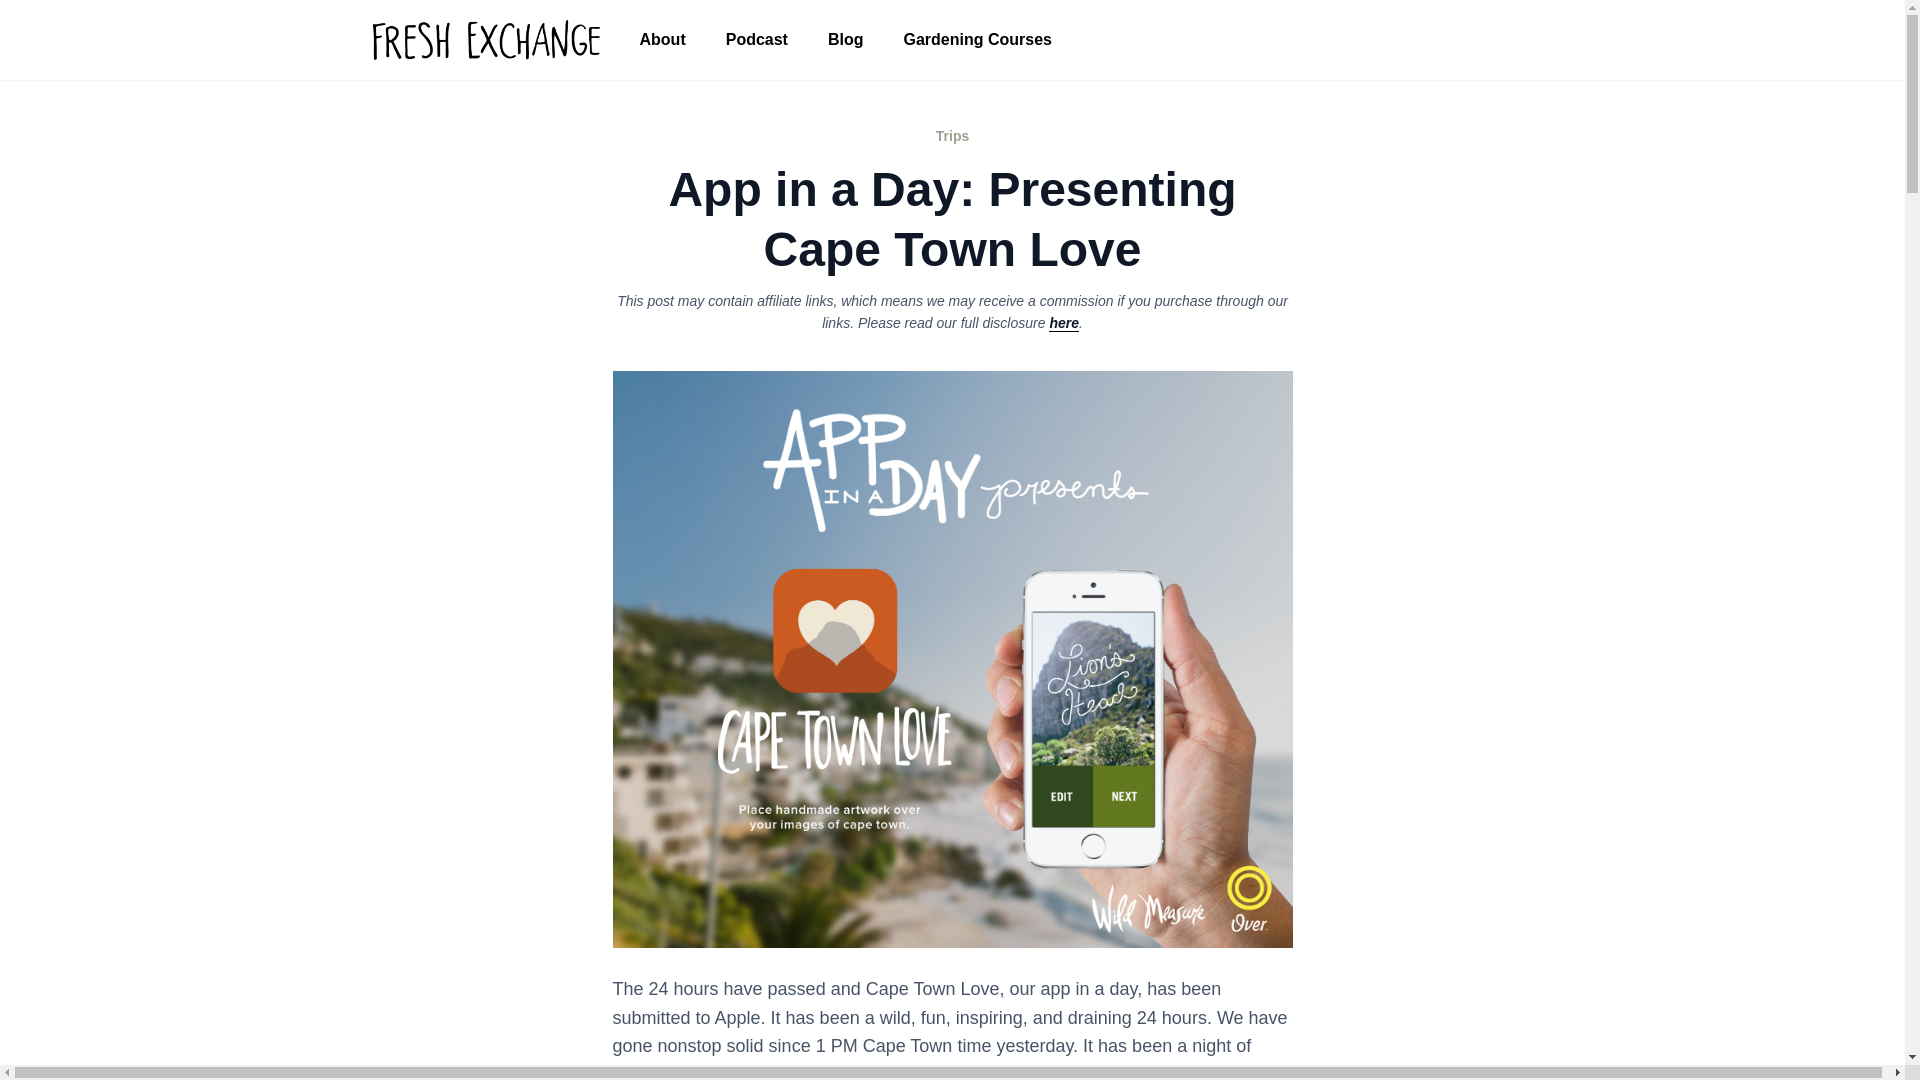 Image resolution: width=1920 pixels, height=1080 pixels. I want to click on Trips, so click(952, 136).